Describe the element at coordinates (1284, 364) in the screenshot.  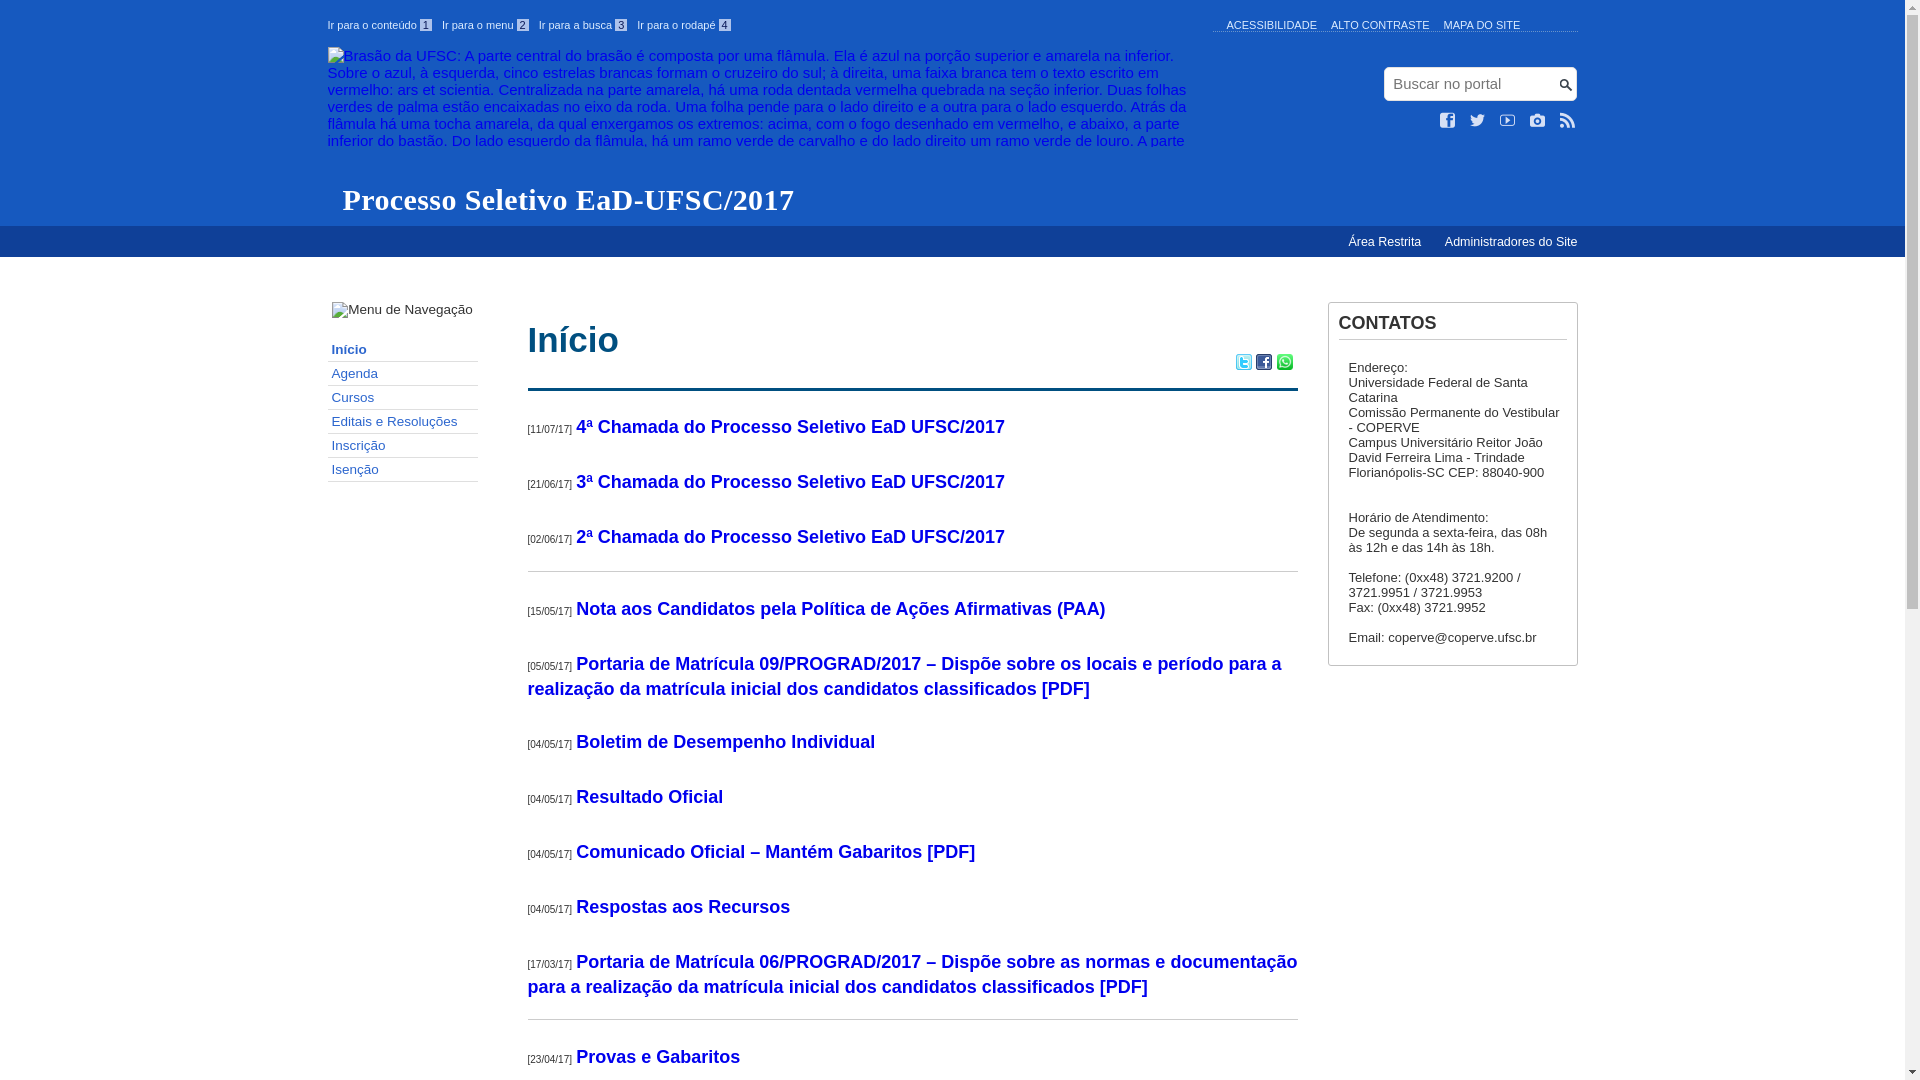
I see `Compartilhar no WhatsApp` at that location.